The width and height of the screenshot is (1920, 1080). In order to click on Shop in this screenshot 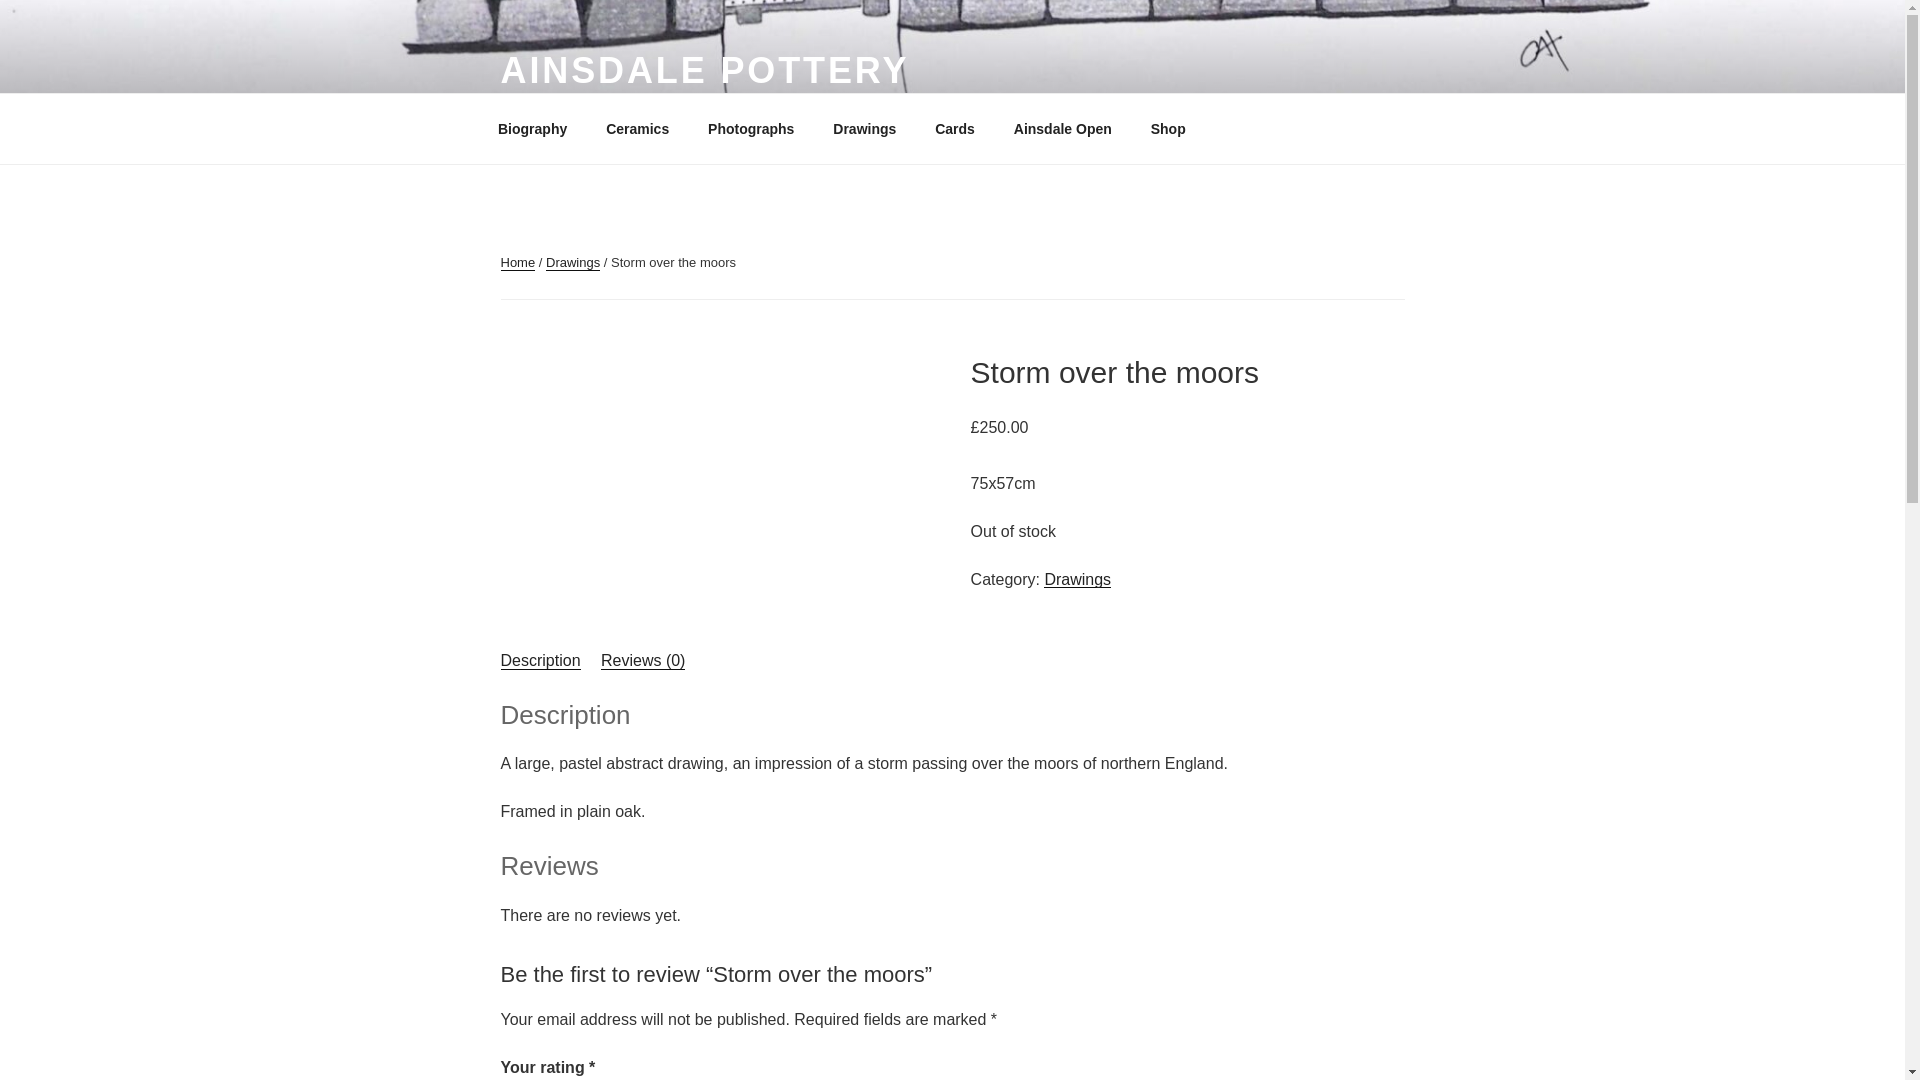, I will do `click(1174, 128)`.